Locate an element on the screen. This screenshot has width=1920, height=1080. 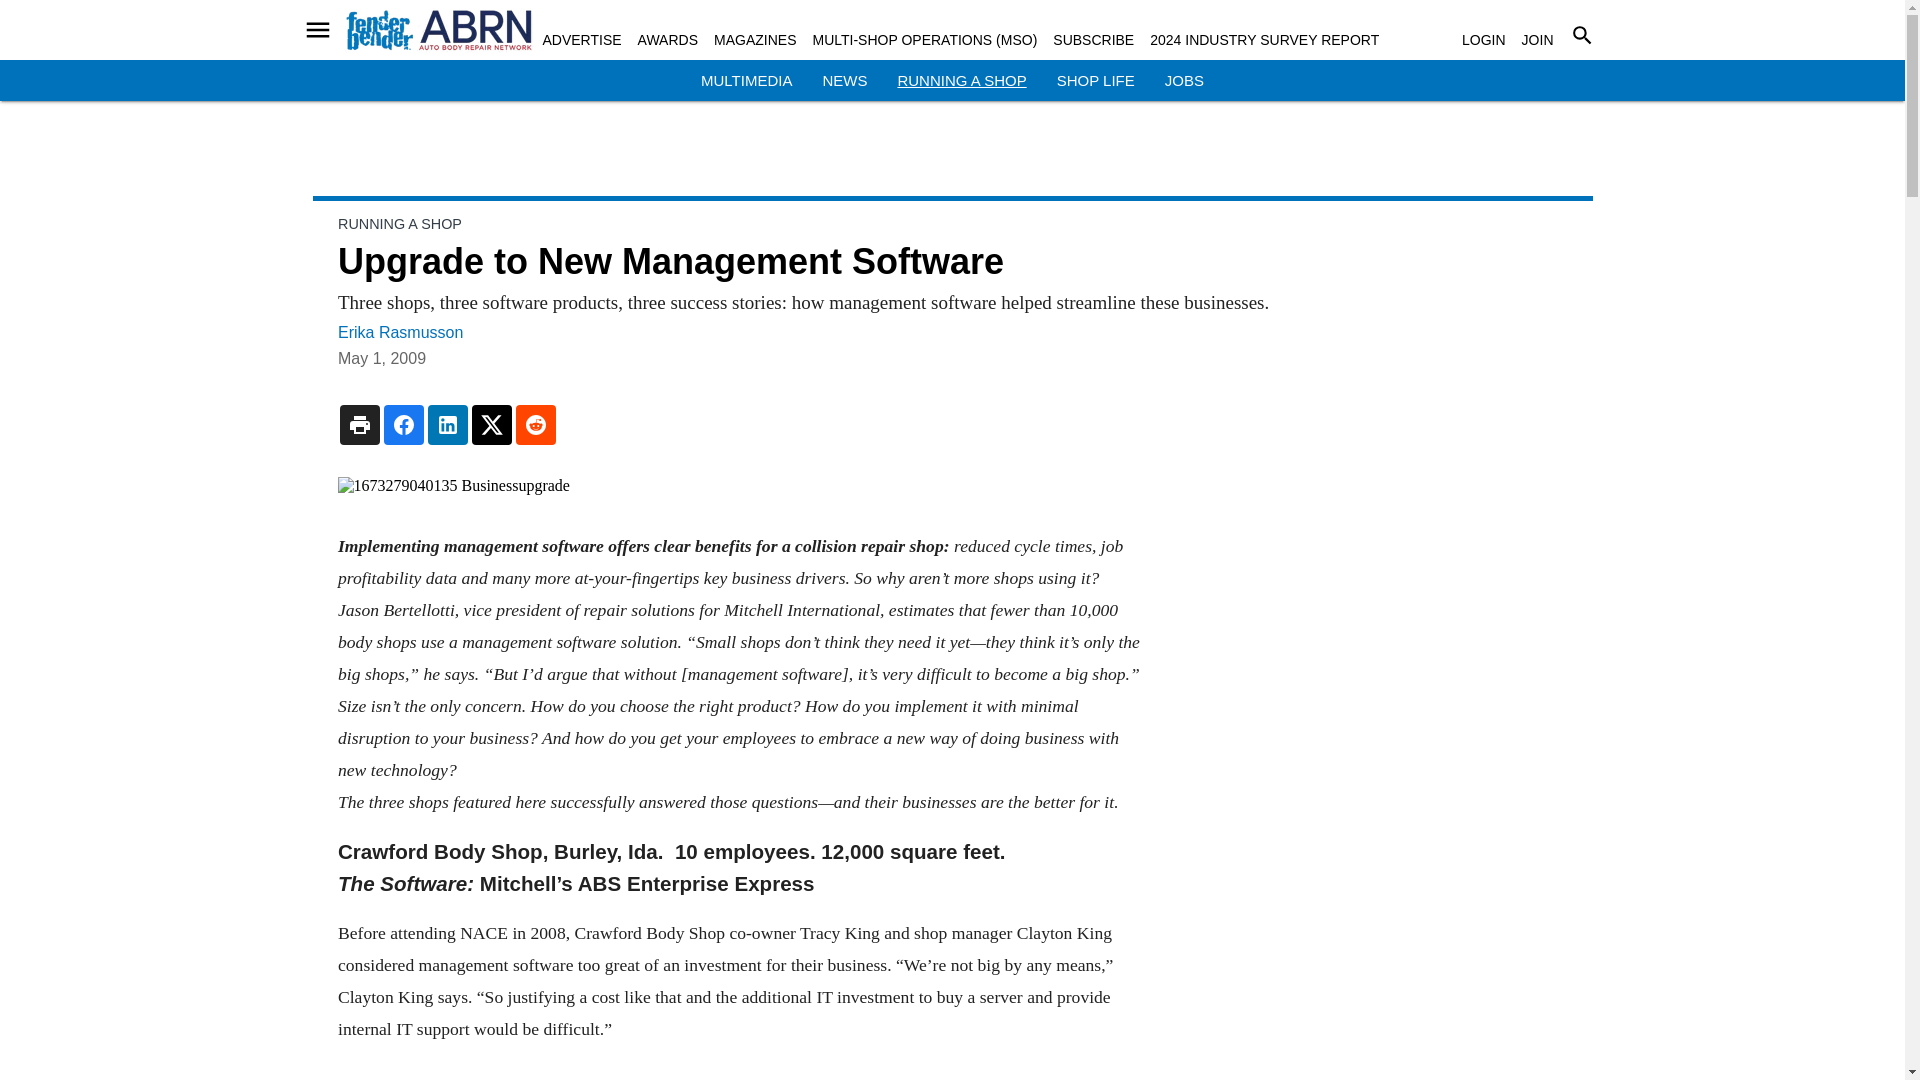
NEWS is located at coordinates (844, 80).